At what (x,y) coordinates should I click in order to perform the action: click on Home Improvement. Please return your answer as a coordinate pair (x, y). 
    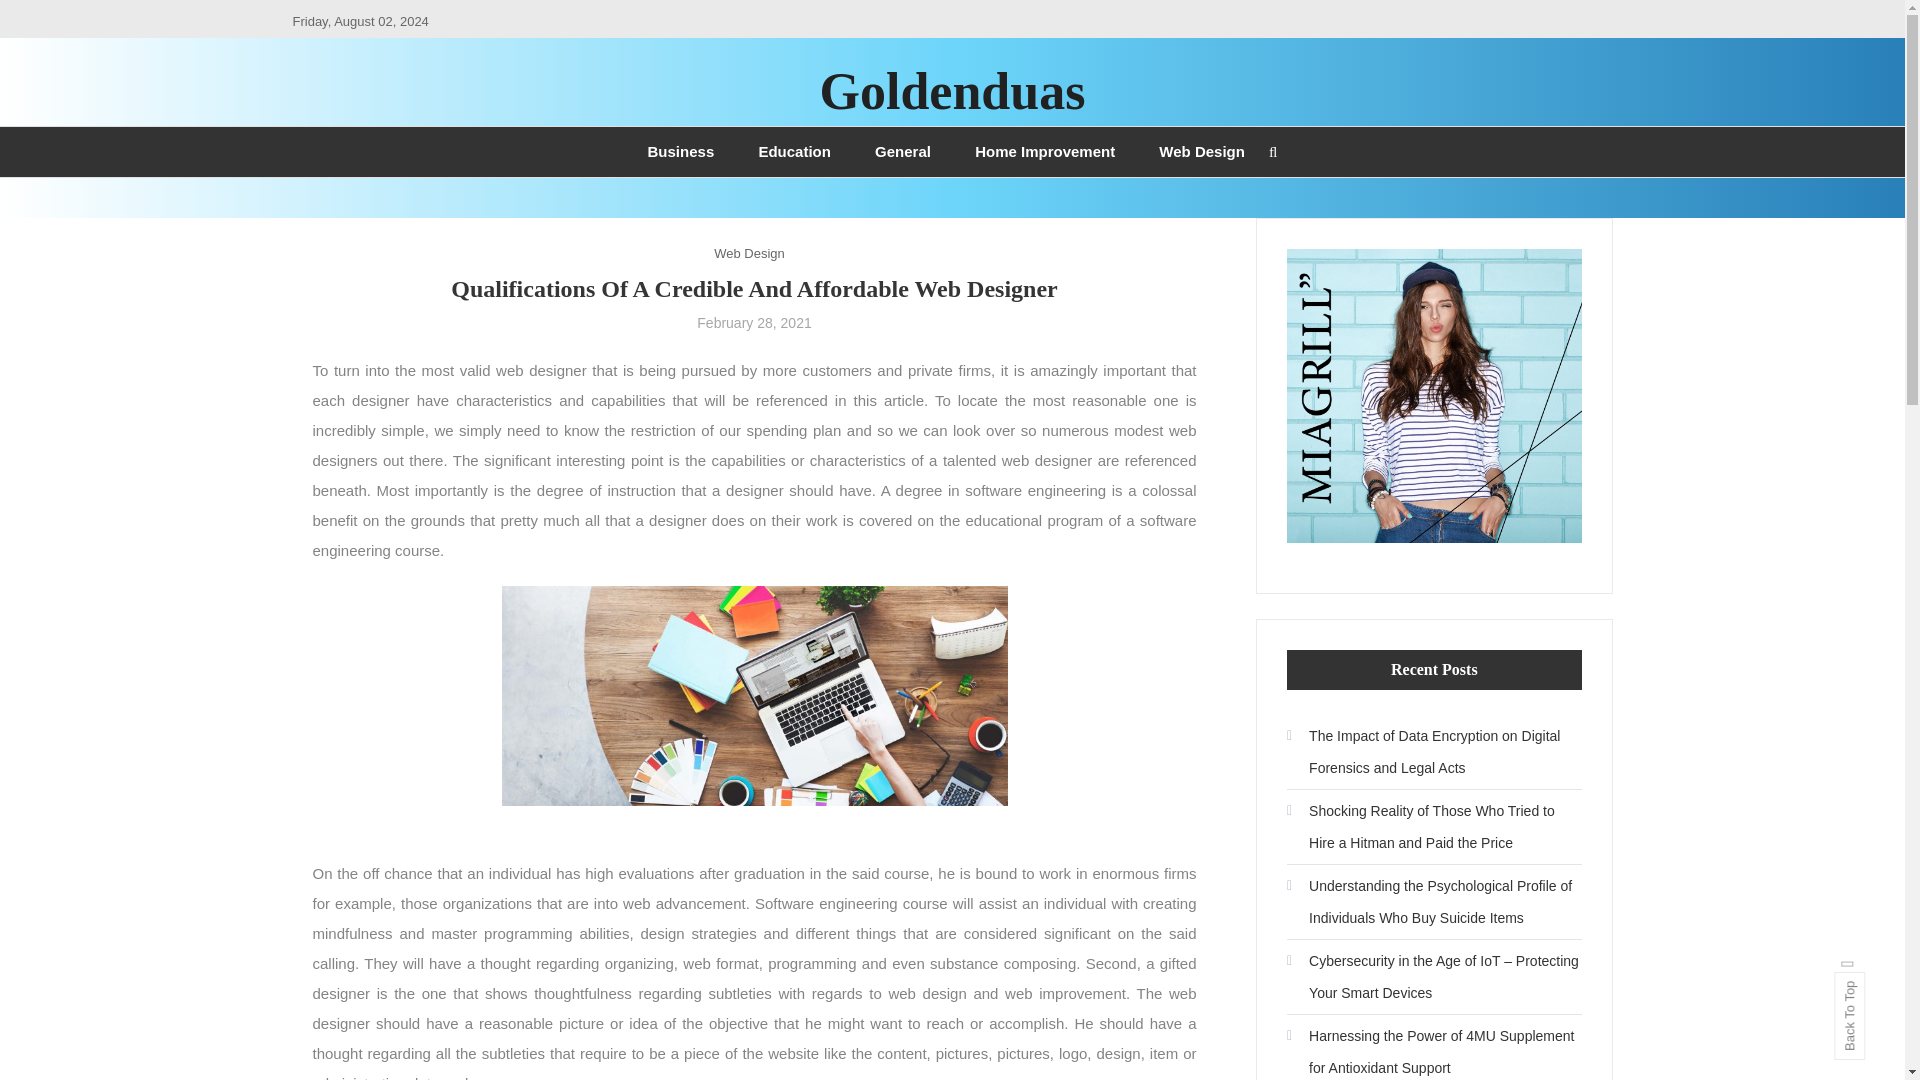
    Looking at the image, I should click on (1044, 152).